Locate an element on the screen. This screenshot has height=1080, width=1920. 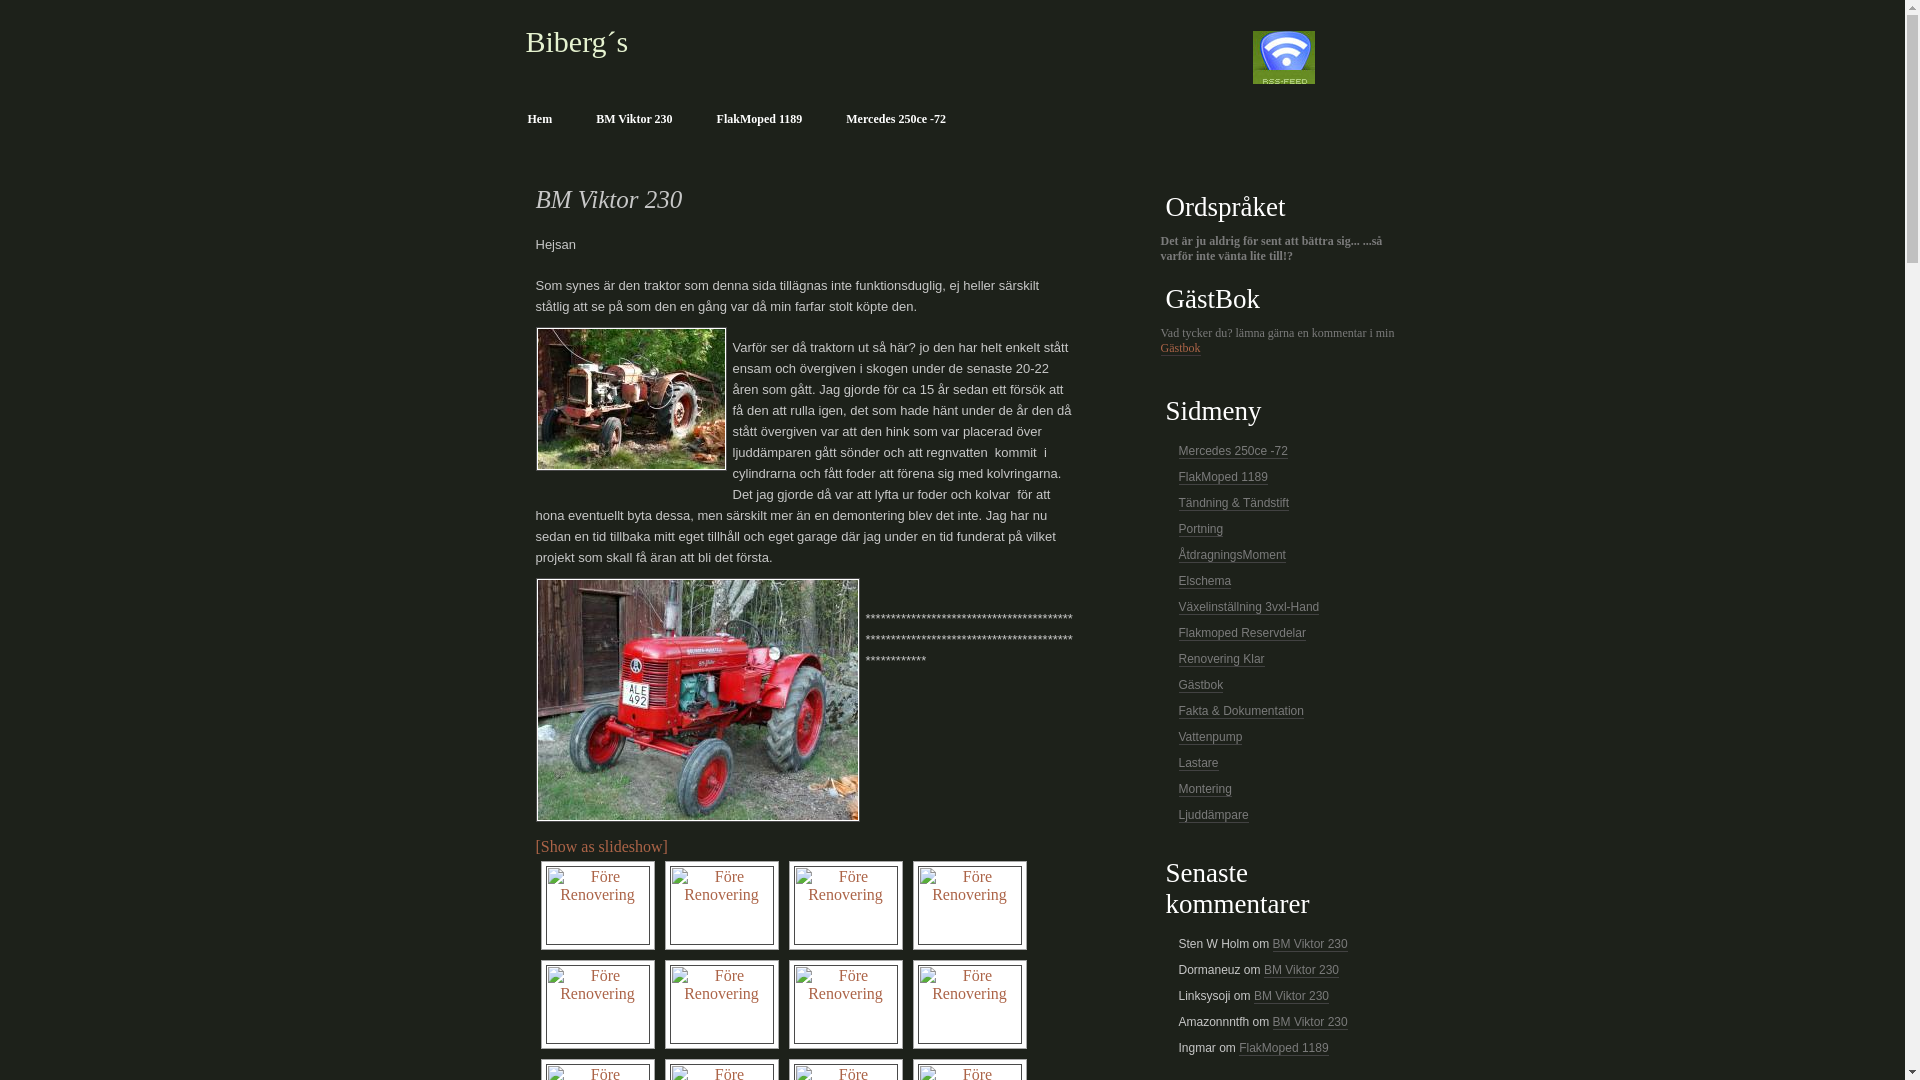
Vattenpump is located at coordinates (1210, 738).